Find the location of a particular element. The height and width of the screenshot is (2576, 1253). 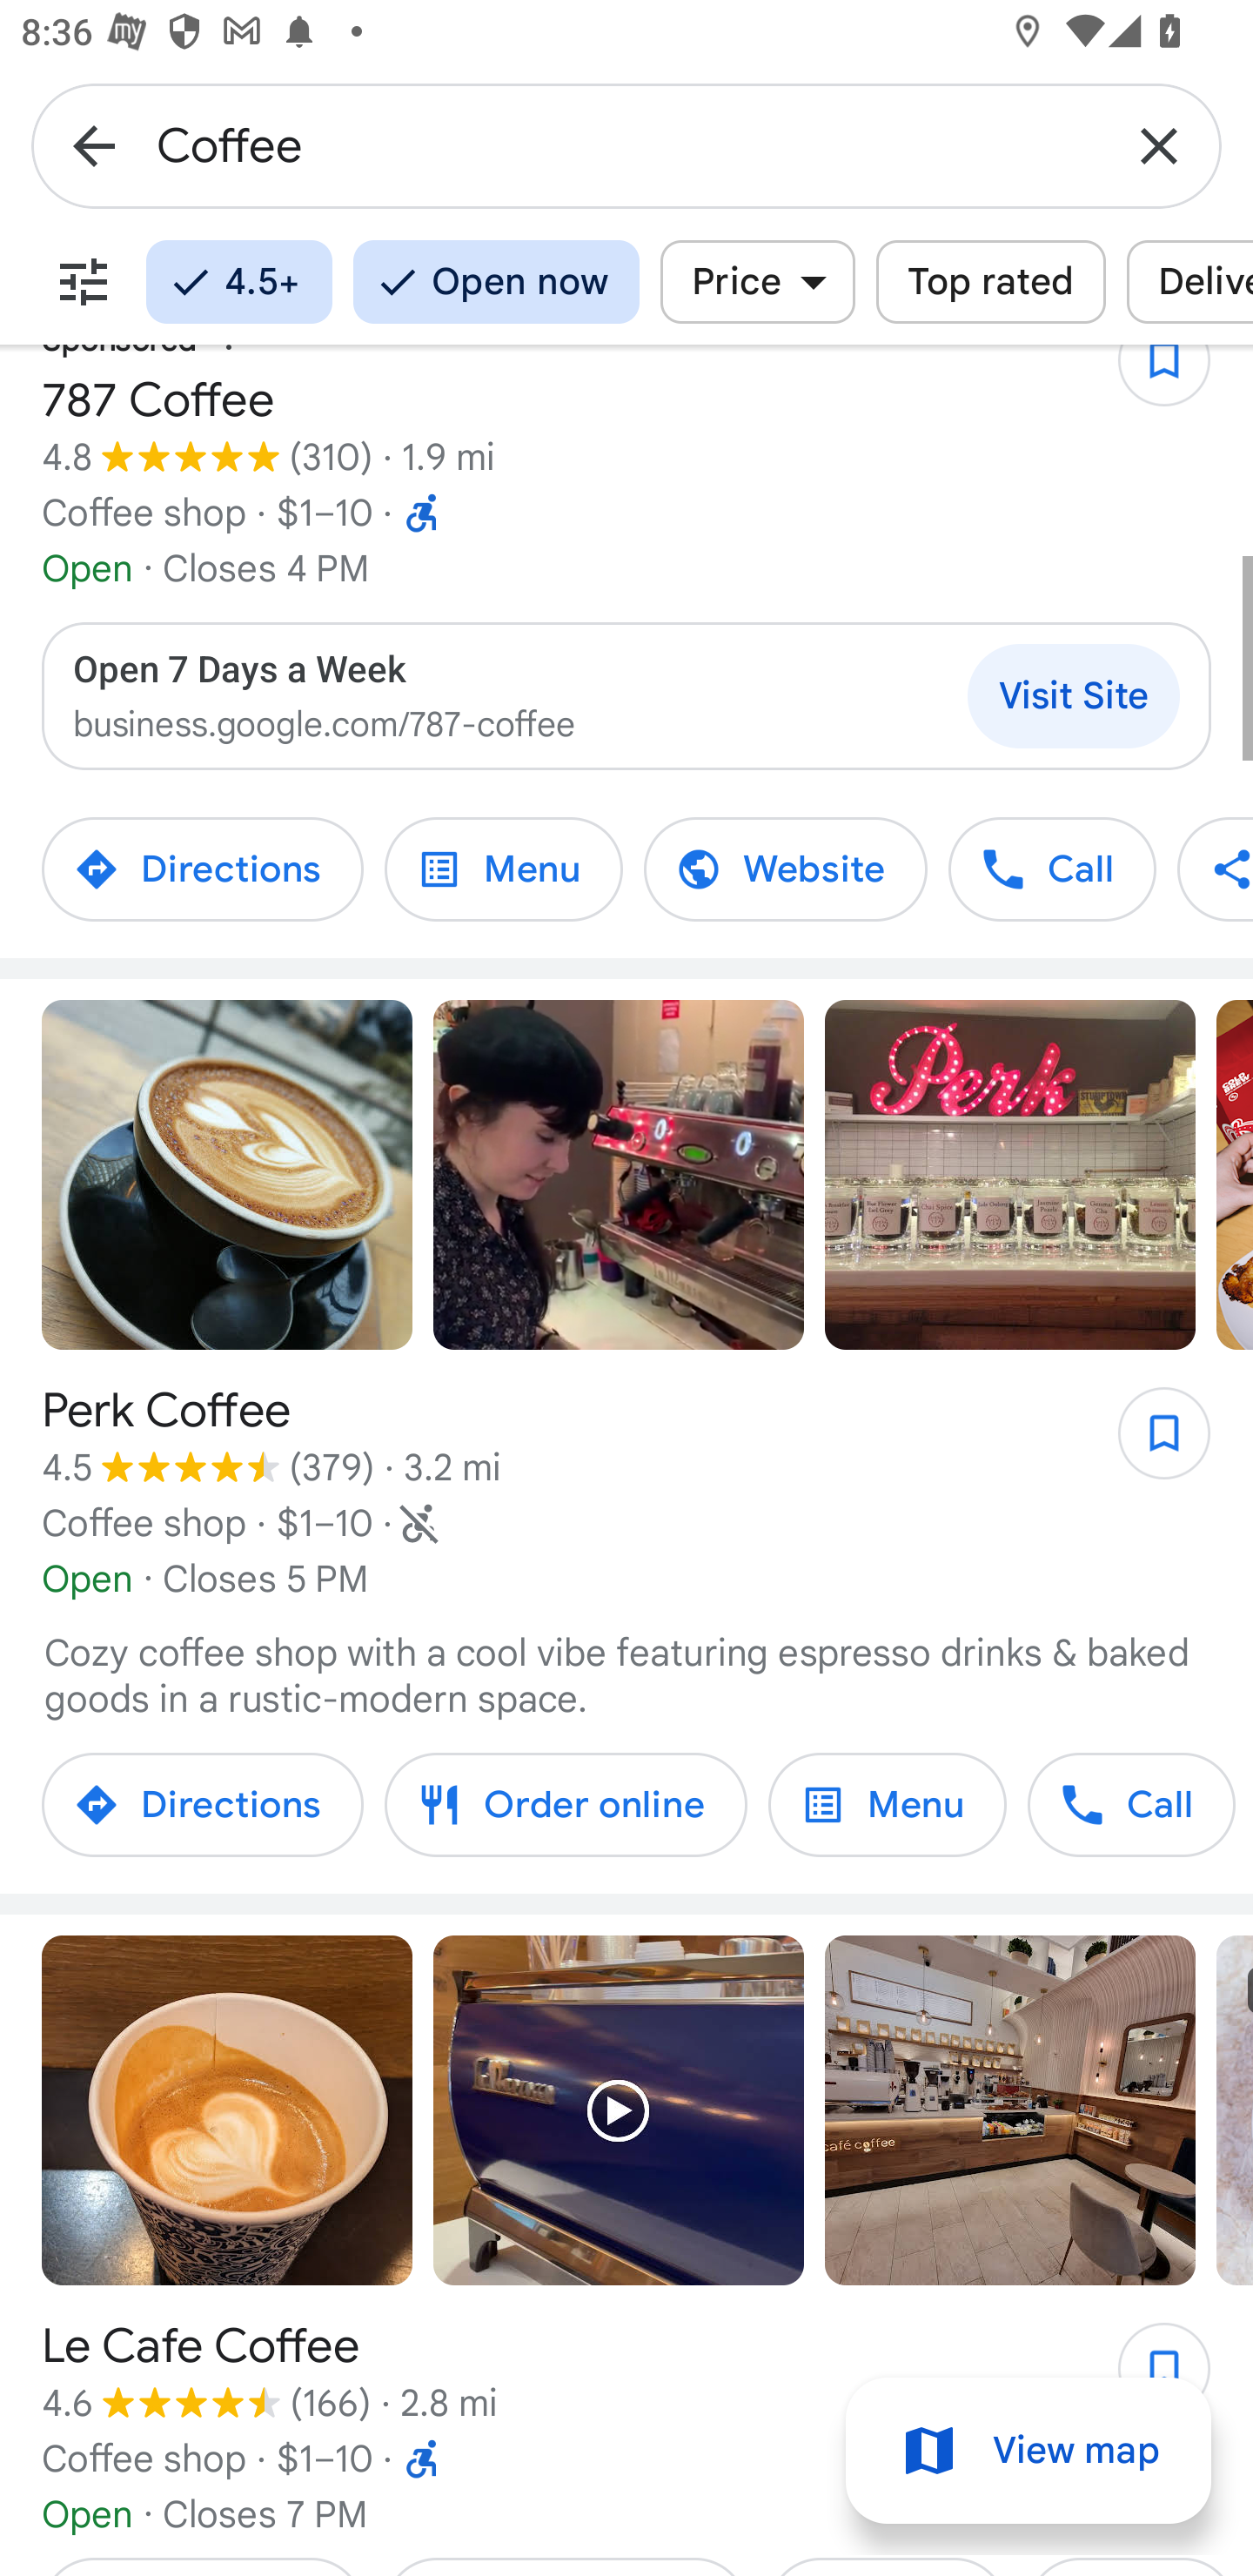

4.5+ is located at coordinates (238, 282).